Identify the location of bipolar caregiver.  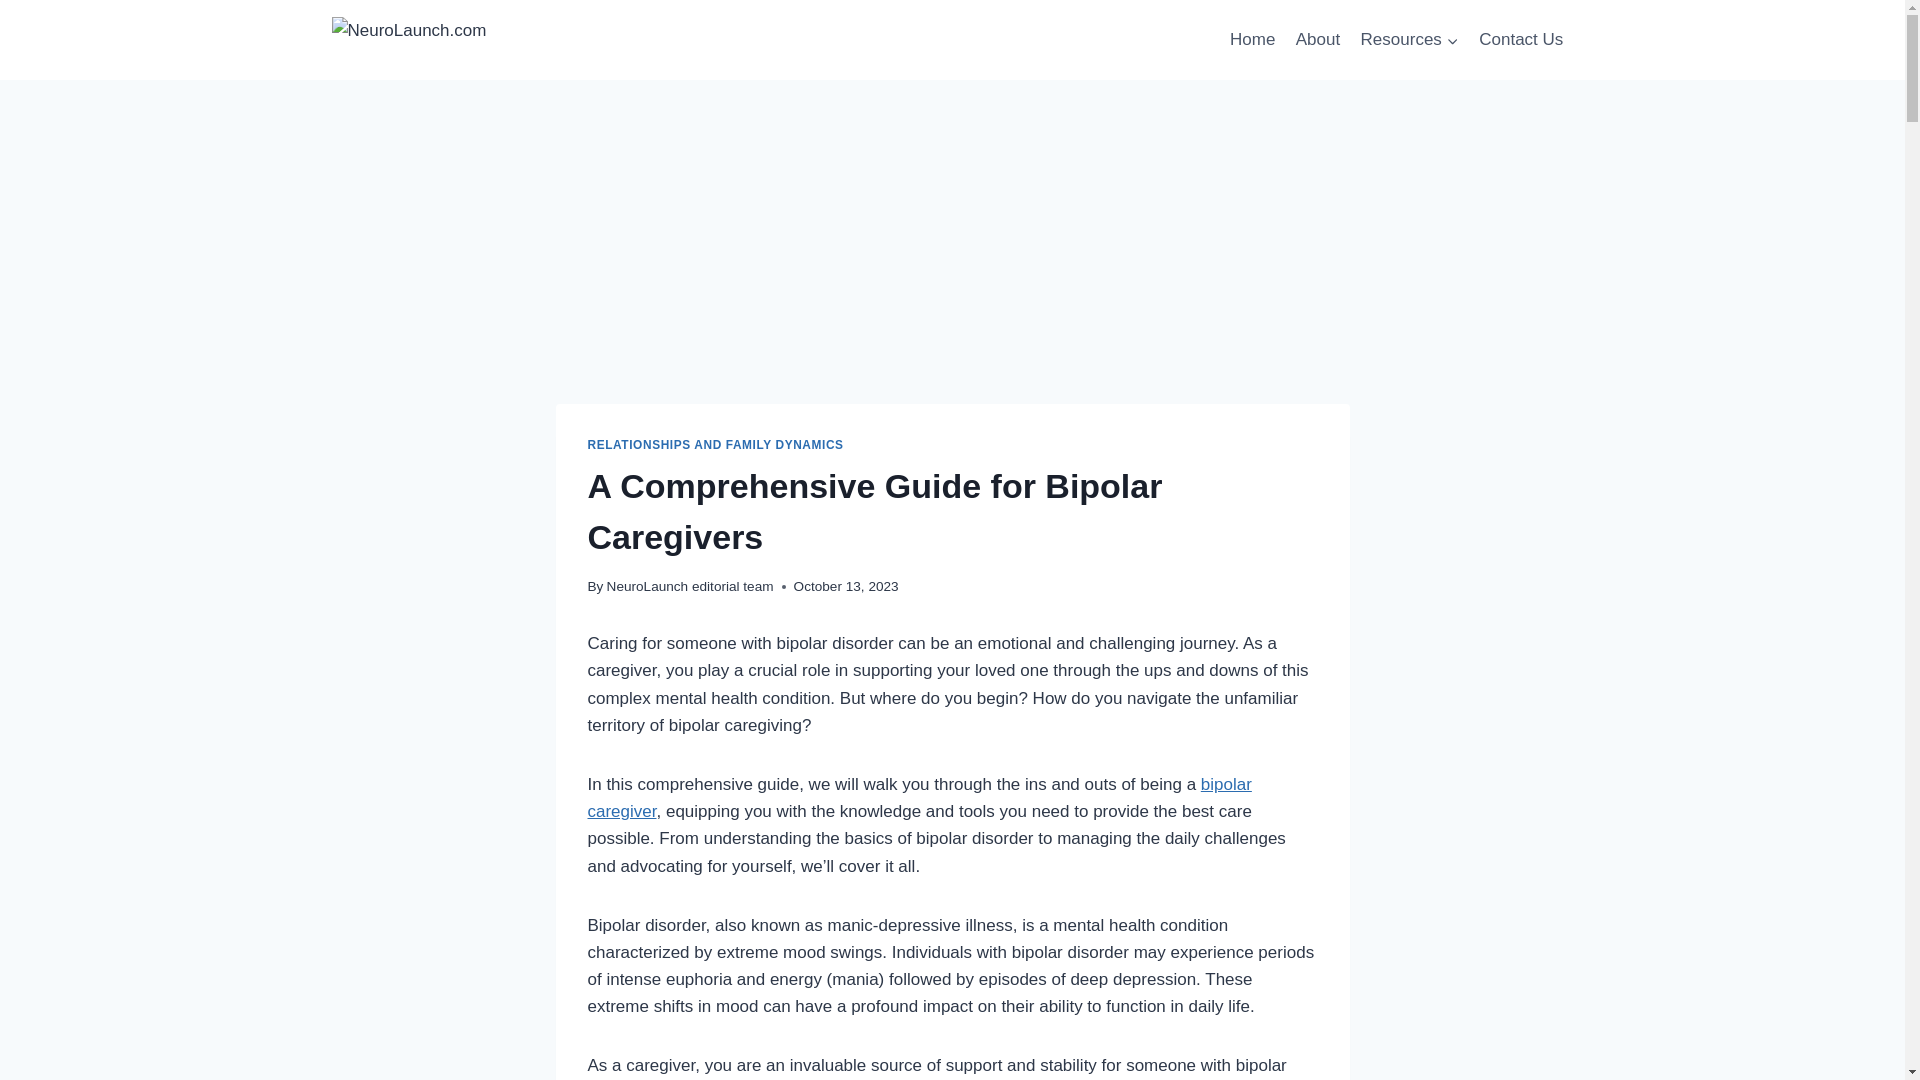
(919, 798).